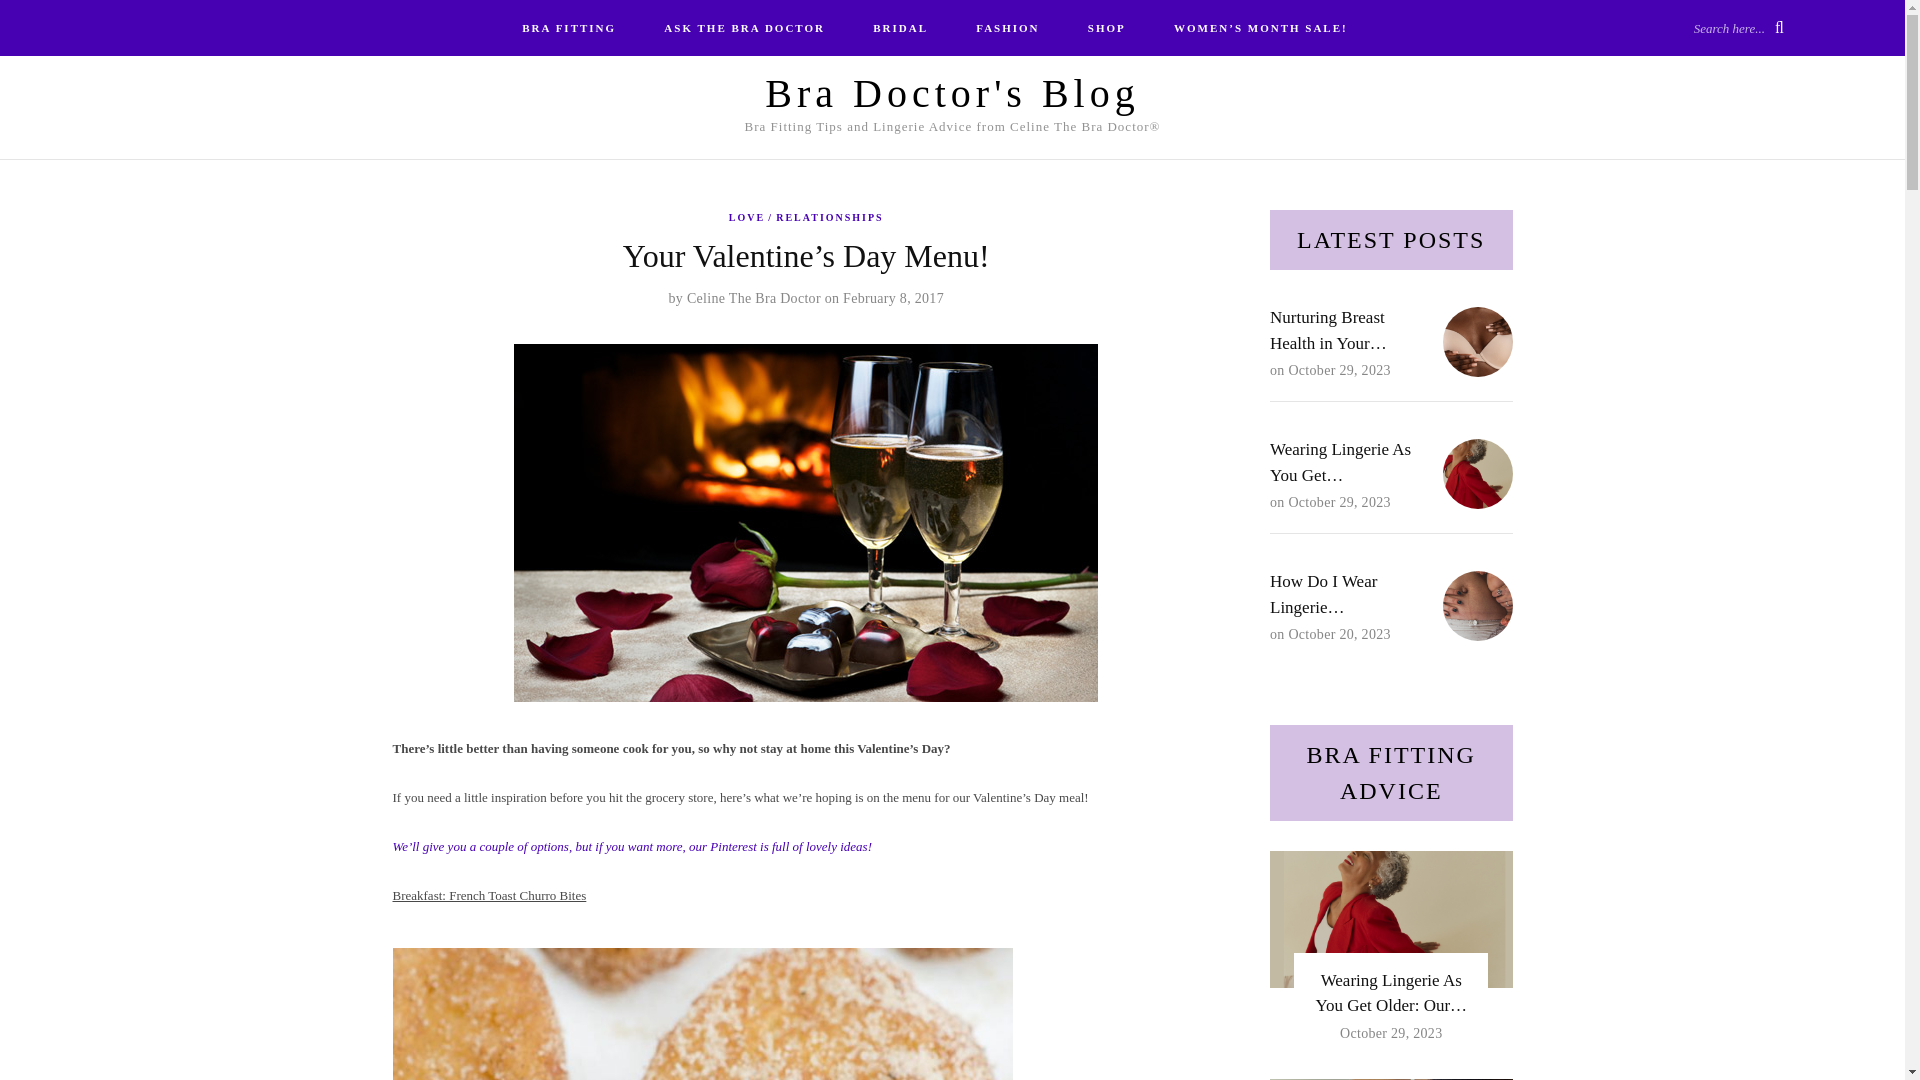 The image size is (1920, 1080). What do you see at coordinates (829, 217) in the screenshot?
I see `RELATIONSHIPS` at bounding box center [829, 217].